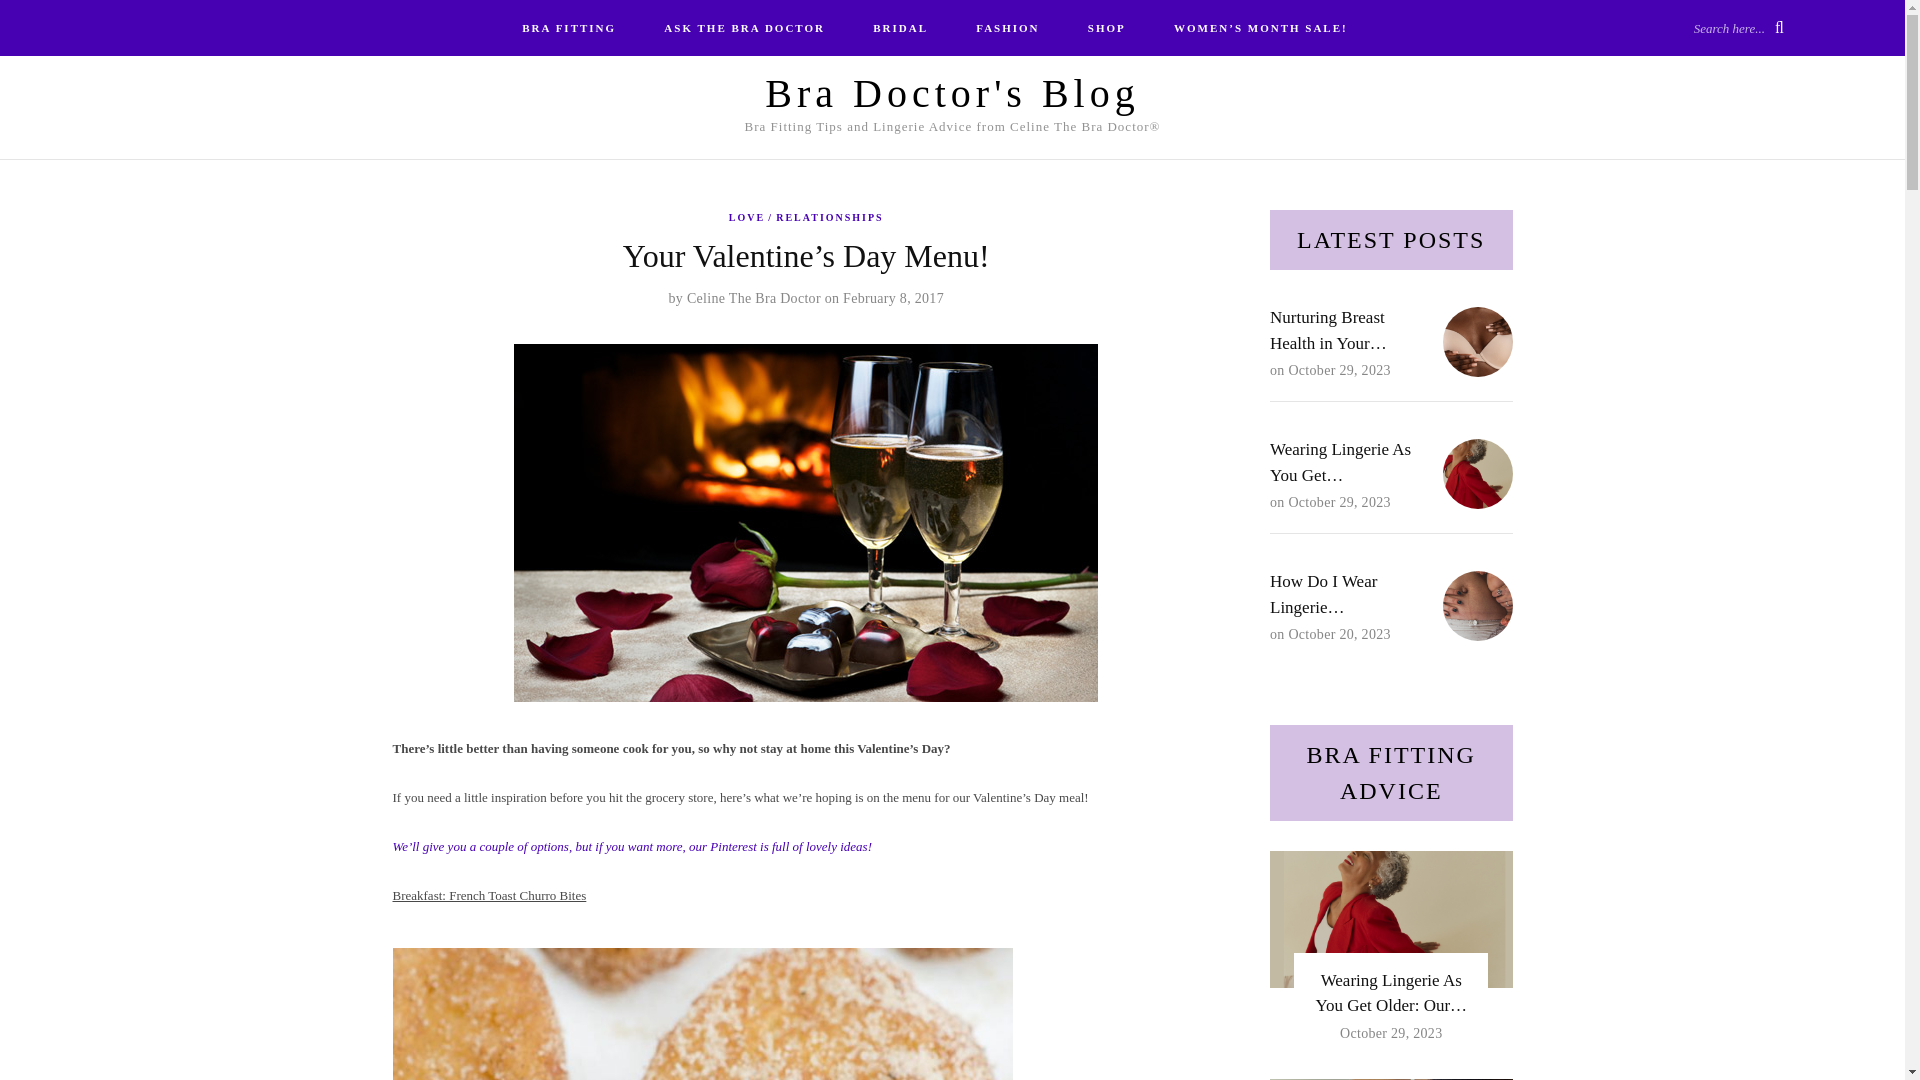 The image size is (1920, 1080). What do you see at coordinates (829, 217) in the screenshot?
I see `RELATIONSHIPS` at bounding box center [829, 217].